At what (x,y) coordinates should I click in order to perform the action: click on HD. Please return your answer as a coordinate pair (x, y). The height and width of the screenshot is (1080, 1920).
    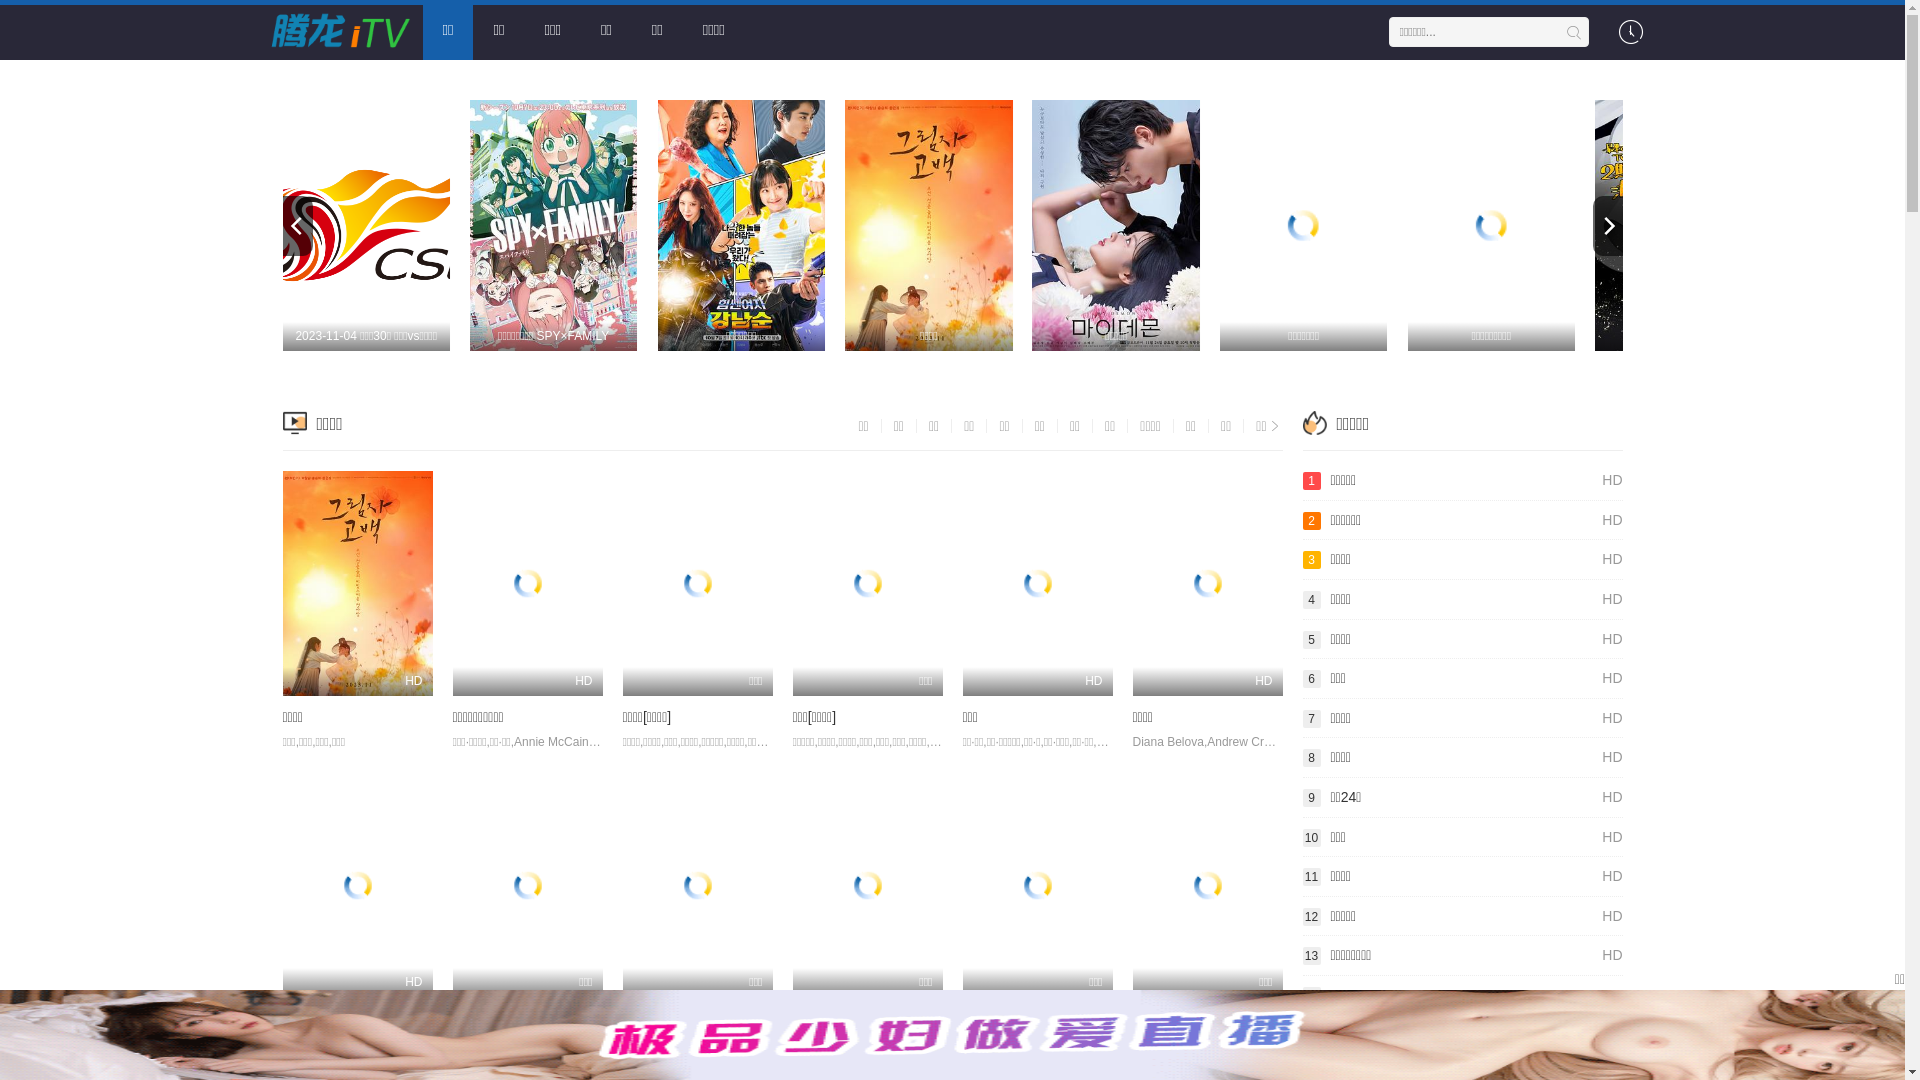
    Looking at the image, I should click on (1037, 584).